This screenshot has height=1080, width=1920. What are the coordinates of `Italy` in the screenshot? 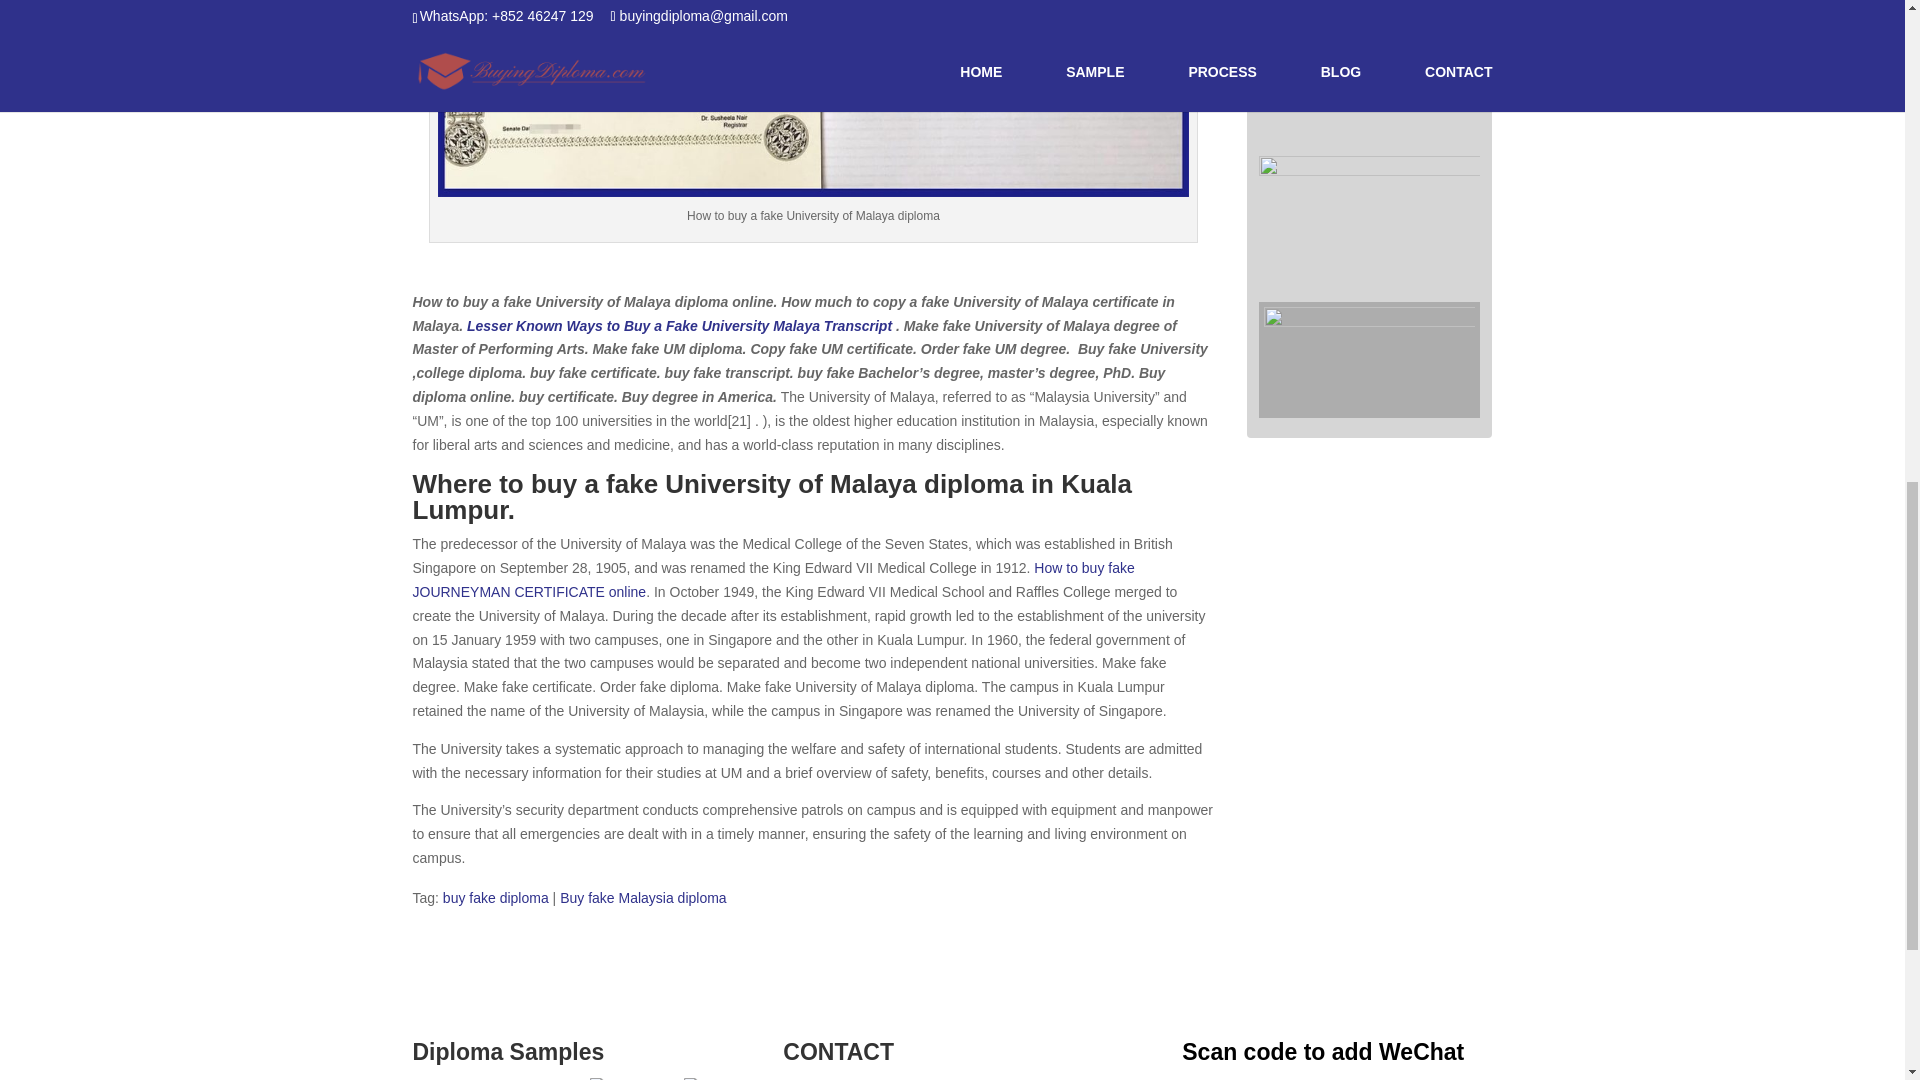 It's located at (707, 1076).